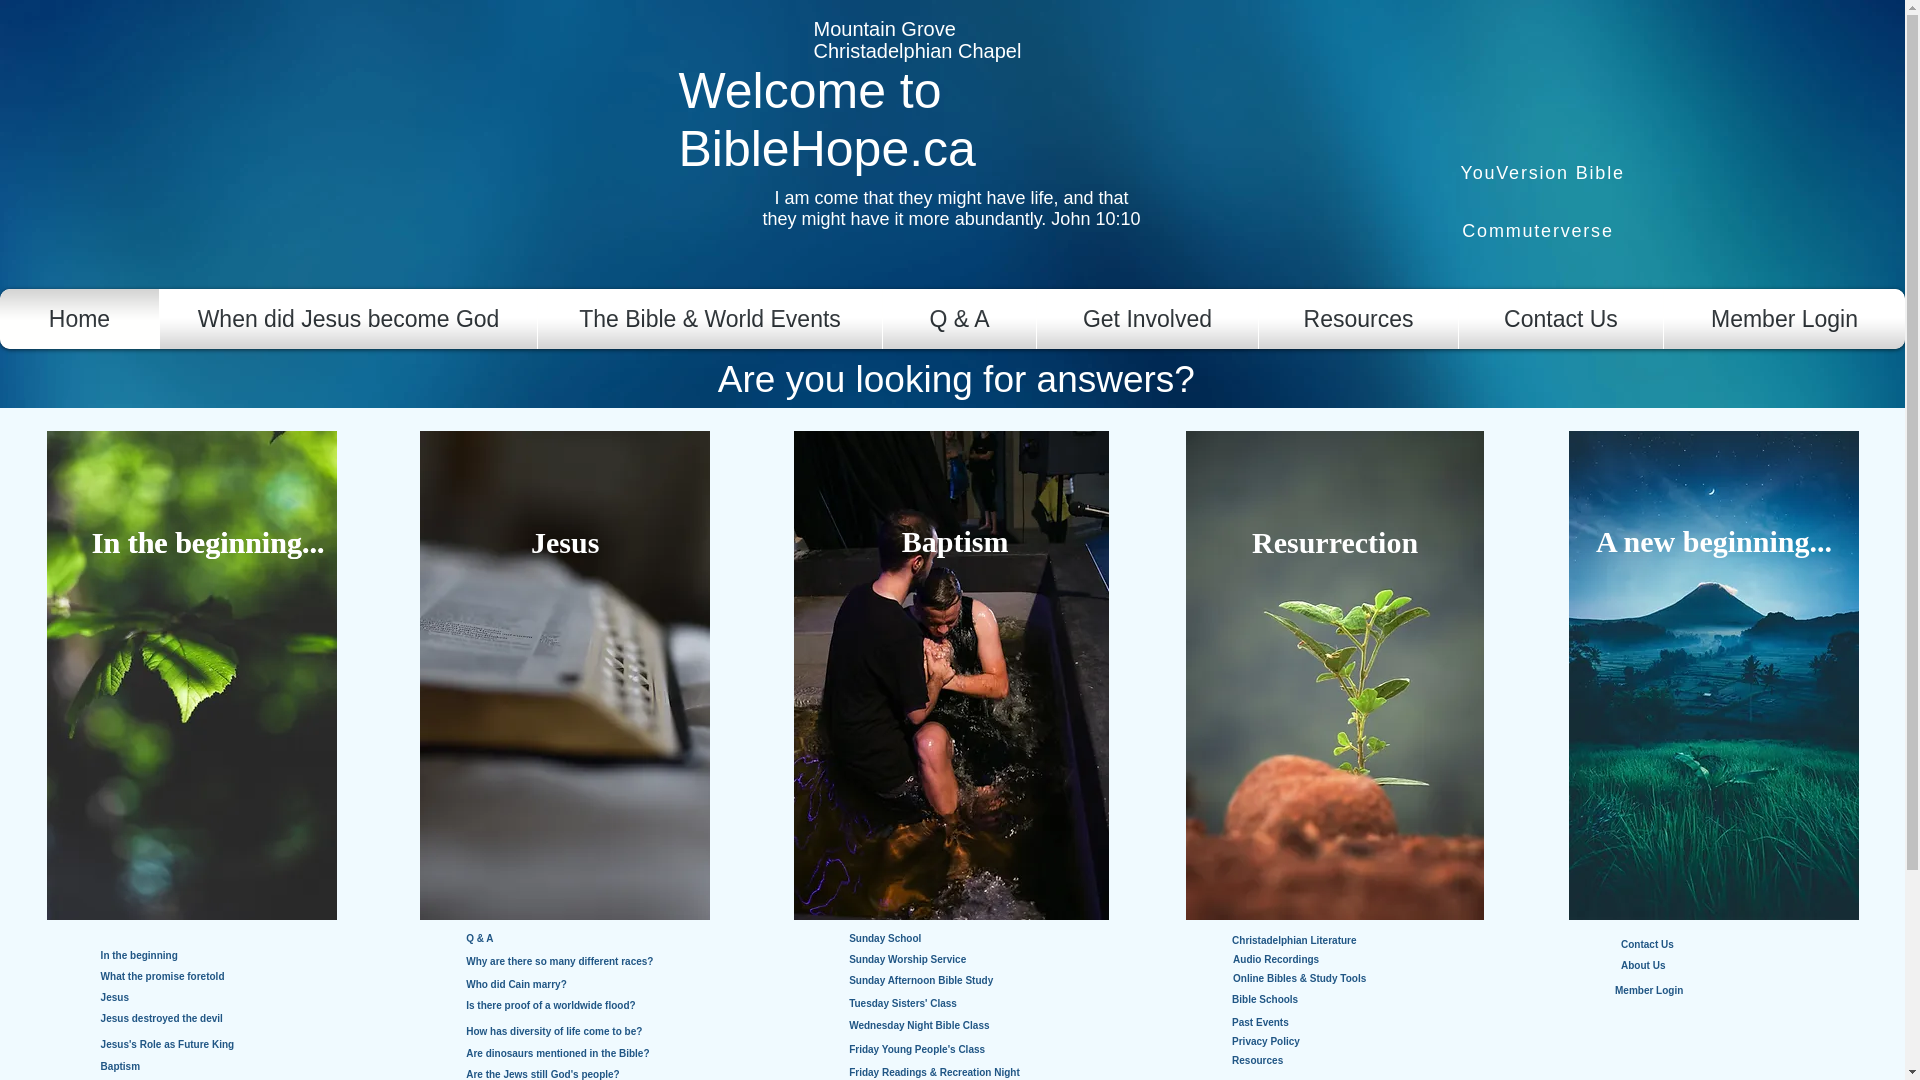 This screenshot has height=1080, width=1920. I want to click on Jesus, so click(564, 542).